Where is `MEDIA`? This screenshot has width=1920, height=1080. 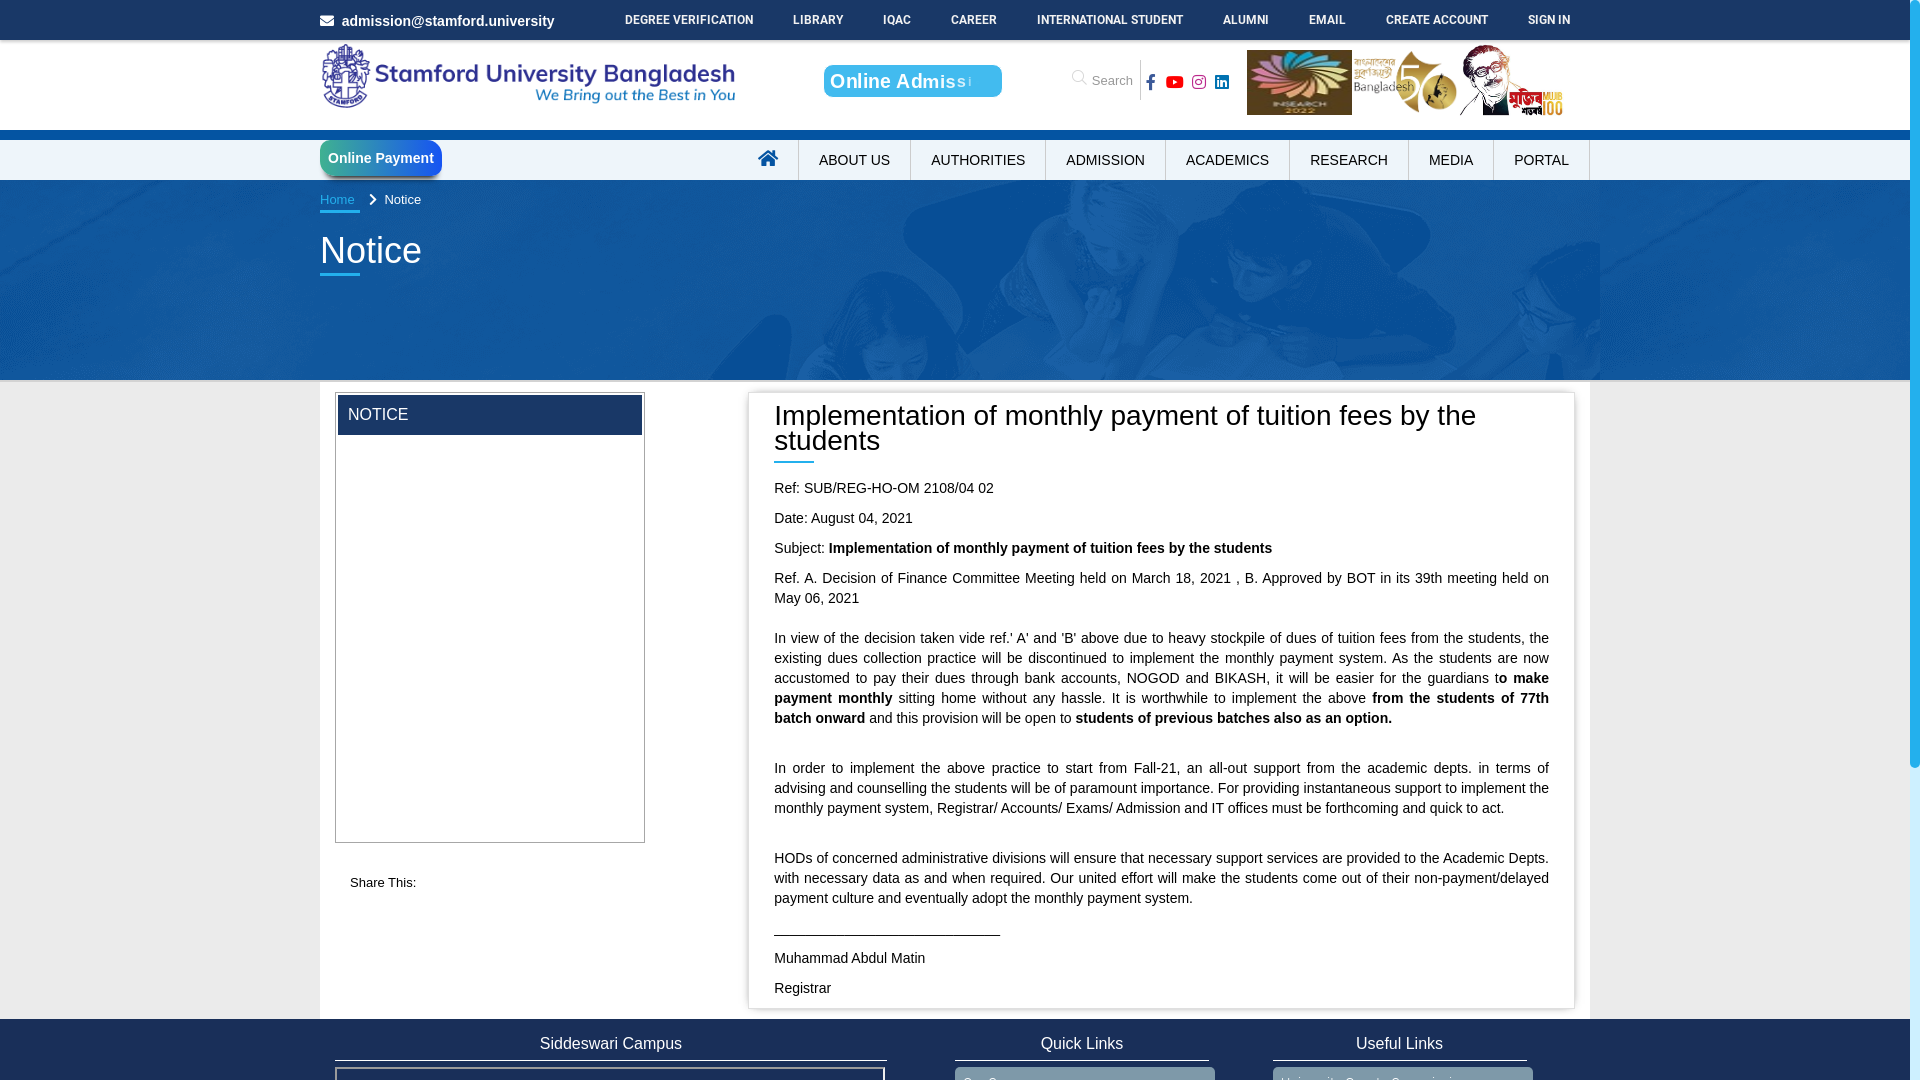 MEDIA is located at coordinates (1452, 160).